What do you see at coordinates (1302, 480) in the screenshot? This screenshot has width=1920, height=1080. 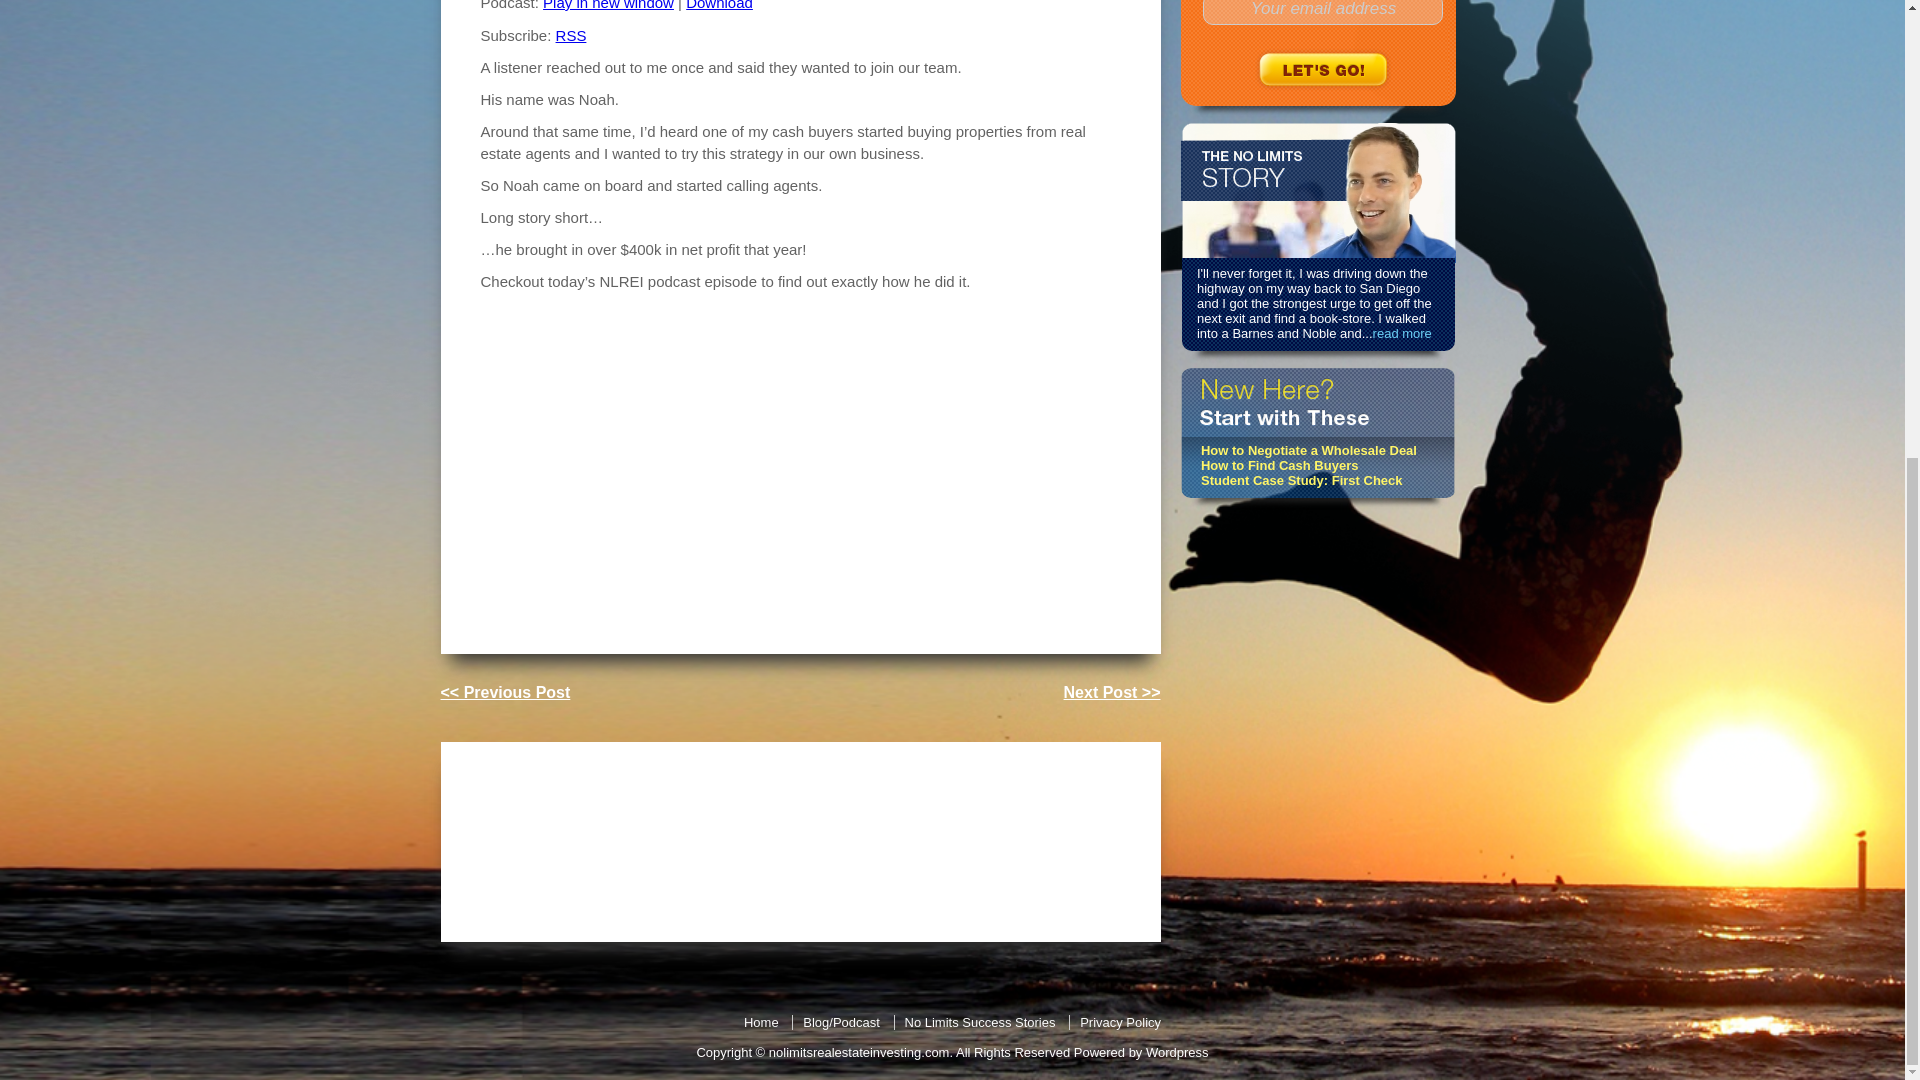 I see `Student Case Study: First Check` at bounding box center [1302, 480].